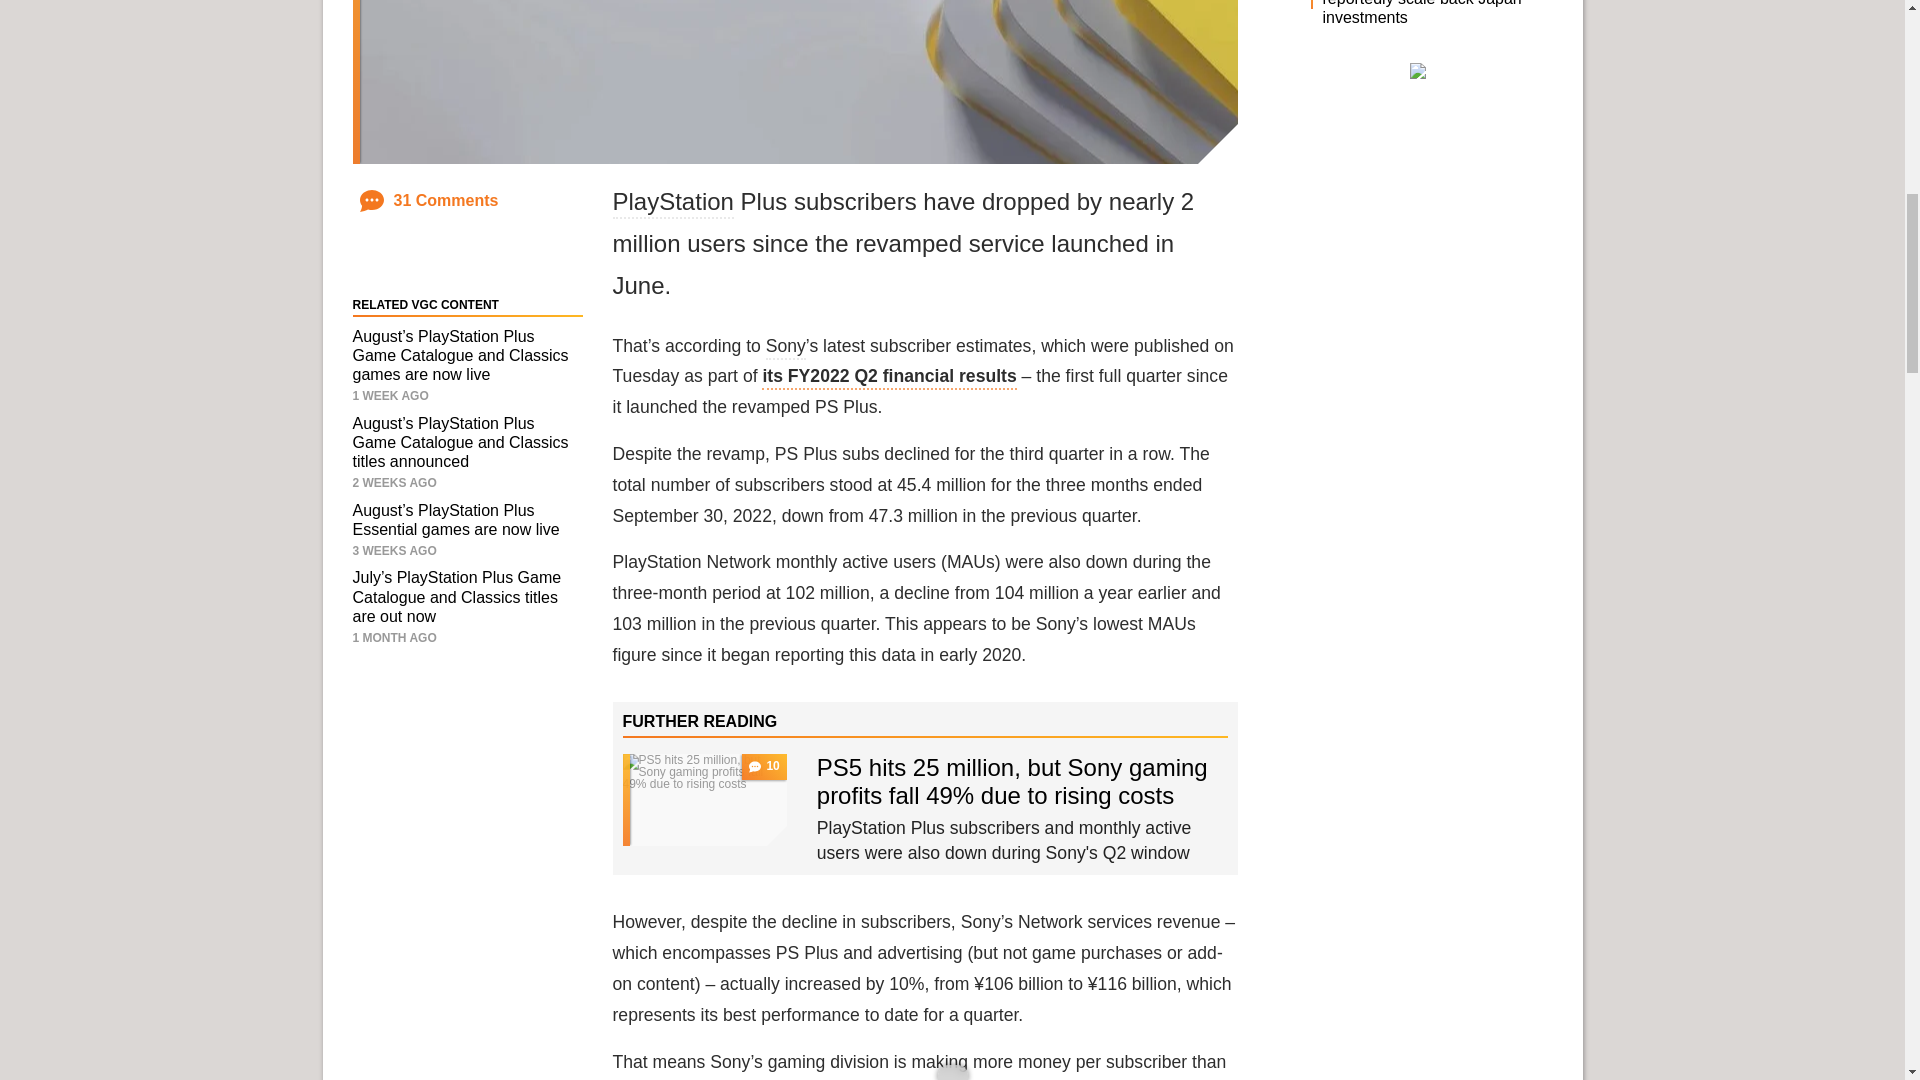 Image resolution: width=1920 pixels, height=1080 pixels. I want to click on its FY2022 Q2 financial results, so click(888, 378).